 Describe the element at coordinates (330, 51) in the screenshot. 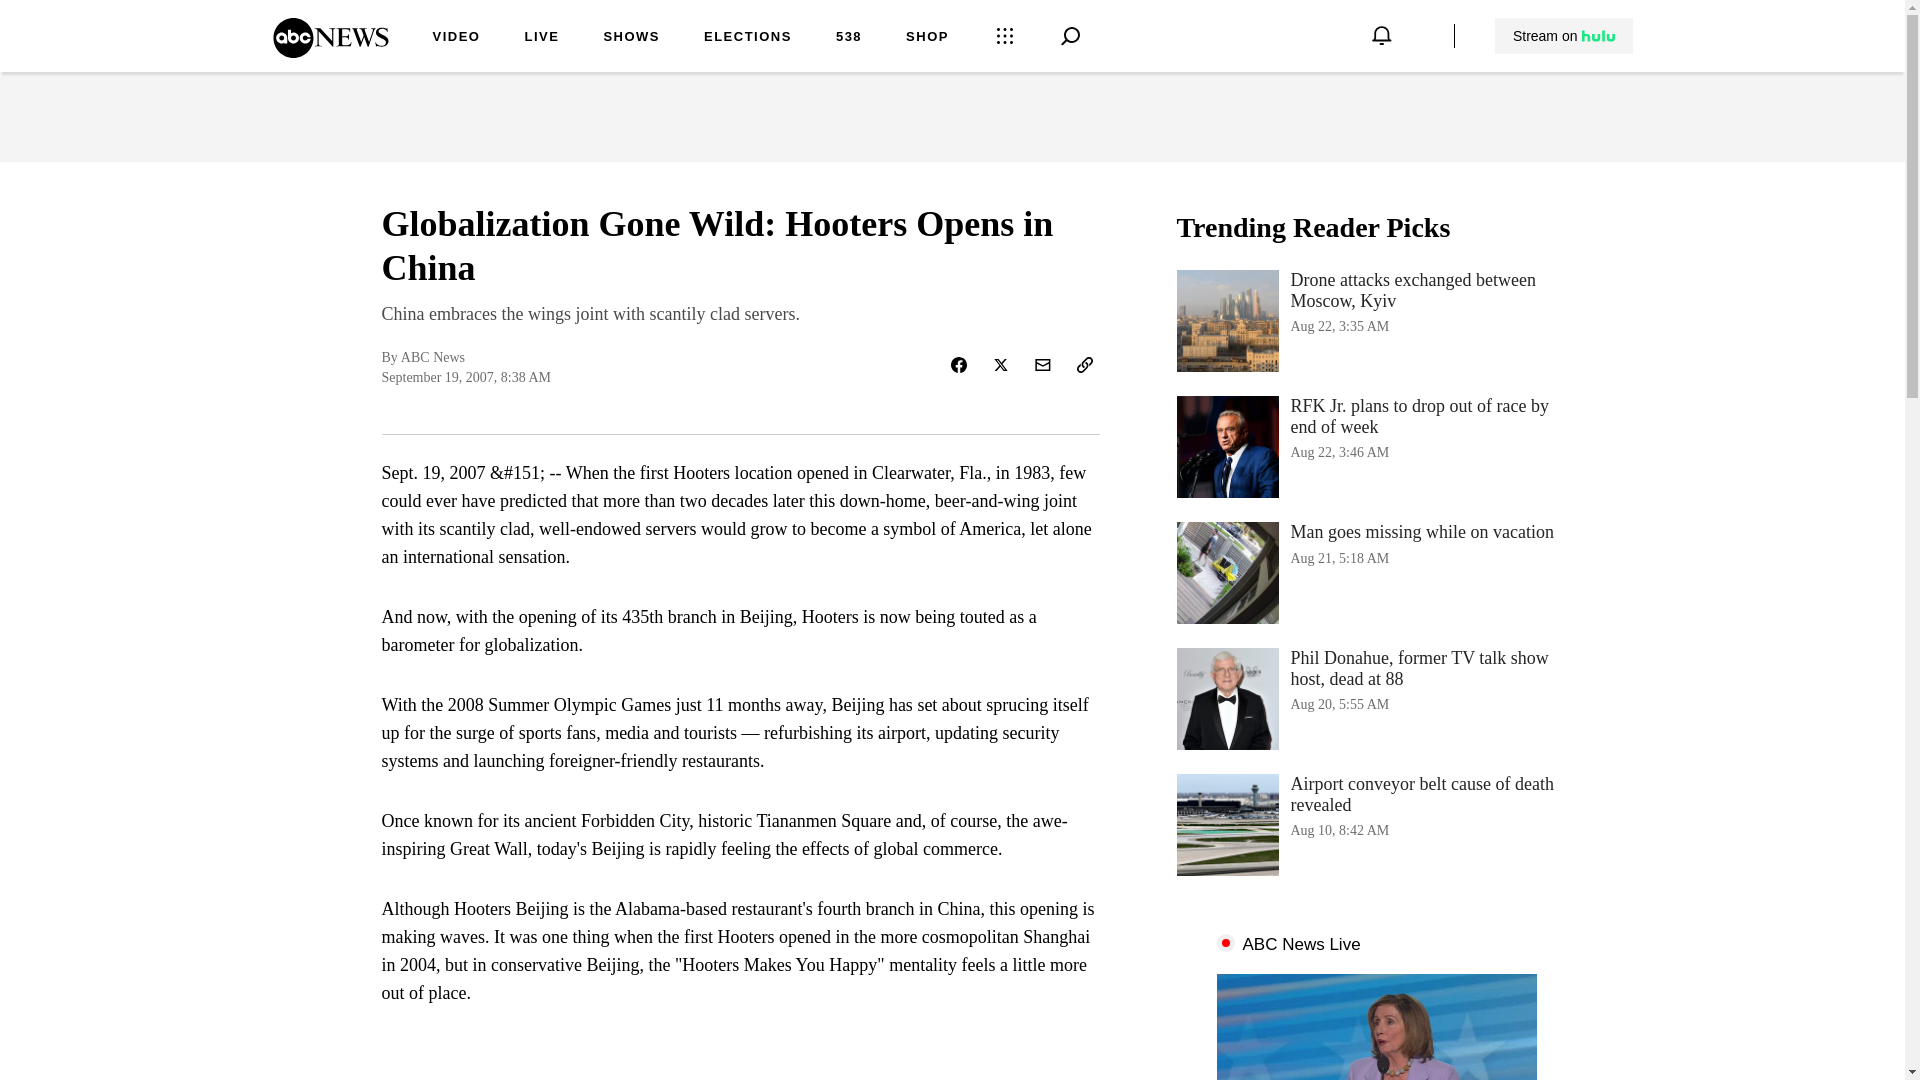

I see `Stream on` at that location.